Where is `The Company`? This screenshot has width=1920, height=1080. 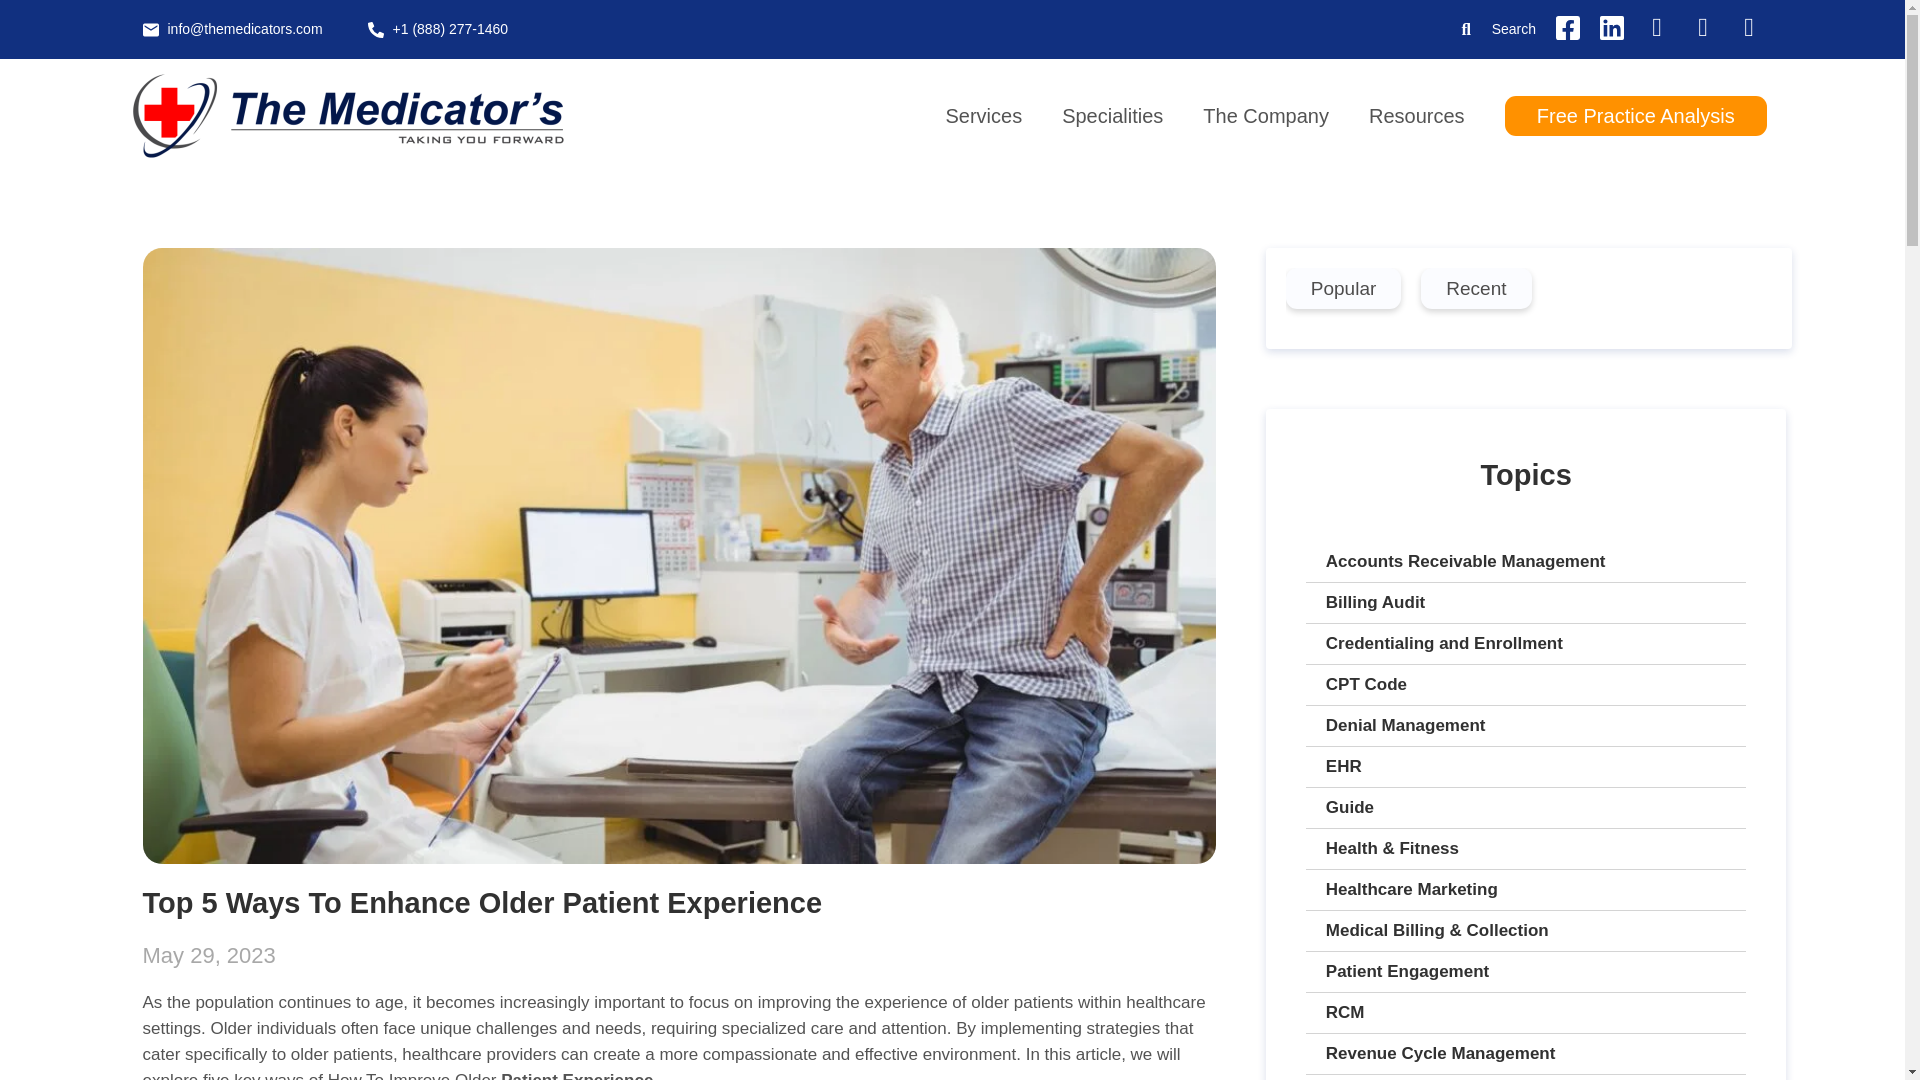 The Company is located at coordinates (1266, 115).